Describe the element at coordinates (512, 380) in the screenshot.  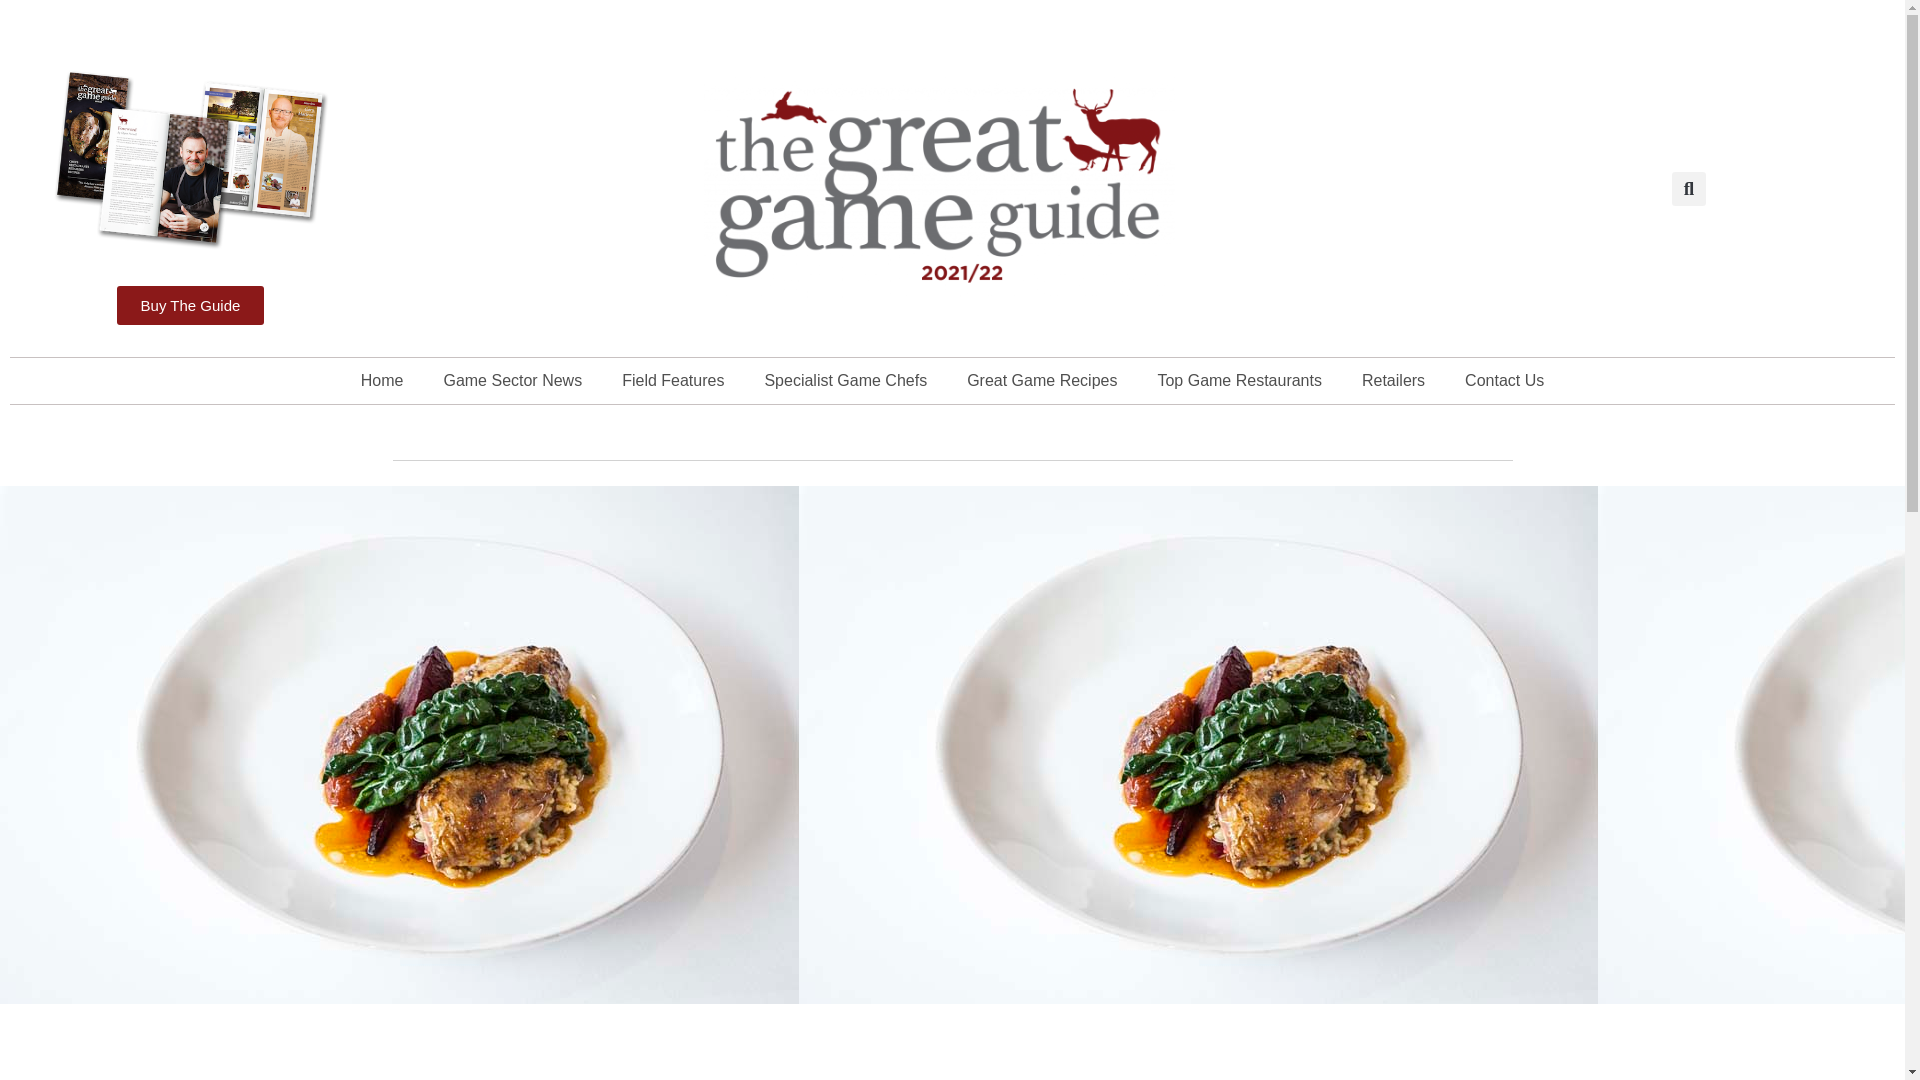
I see `Game Sector News` at that location.